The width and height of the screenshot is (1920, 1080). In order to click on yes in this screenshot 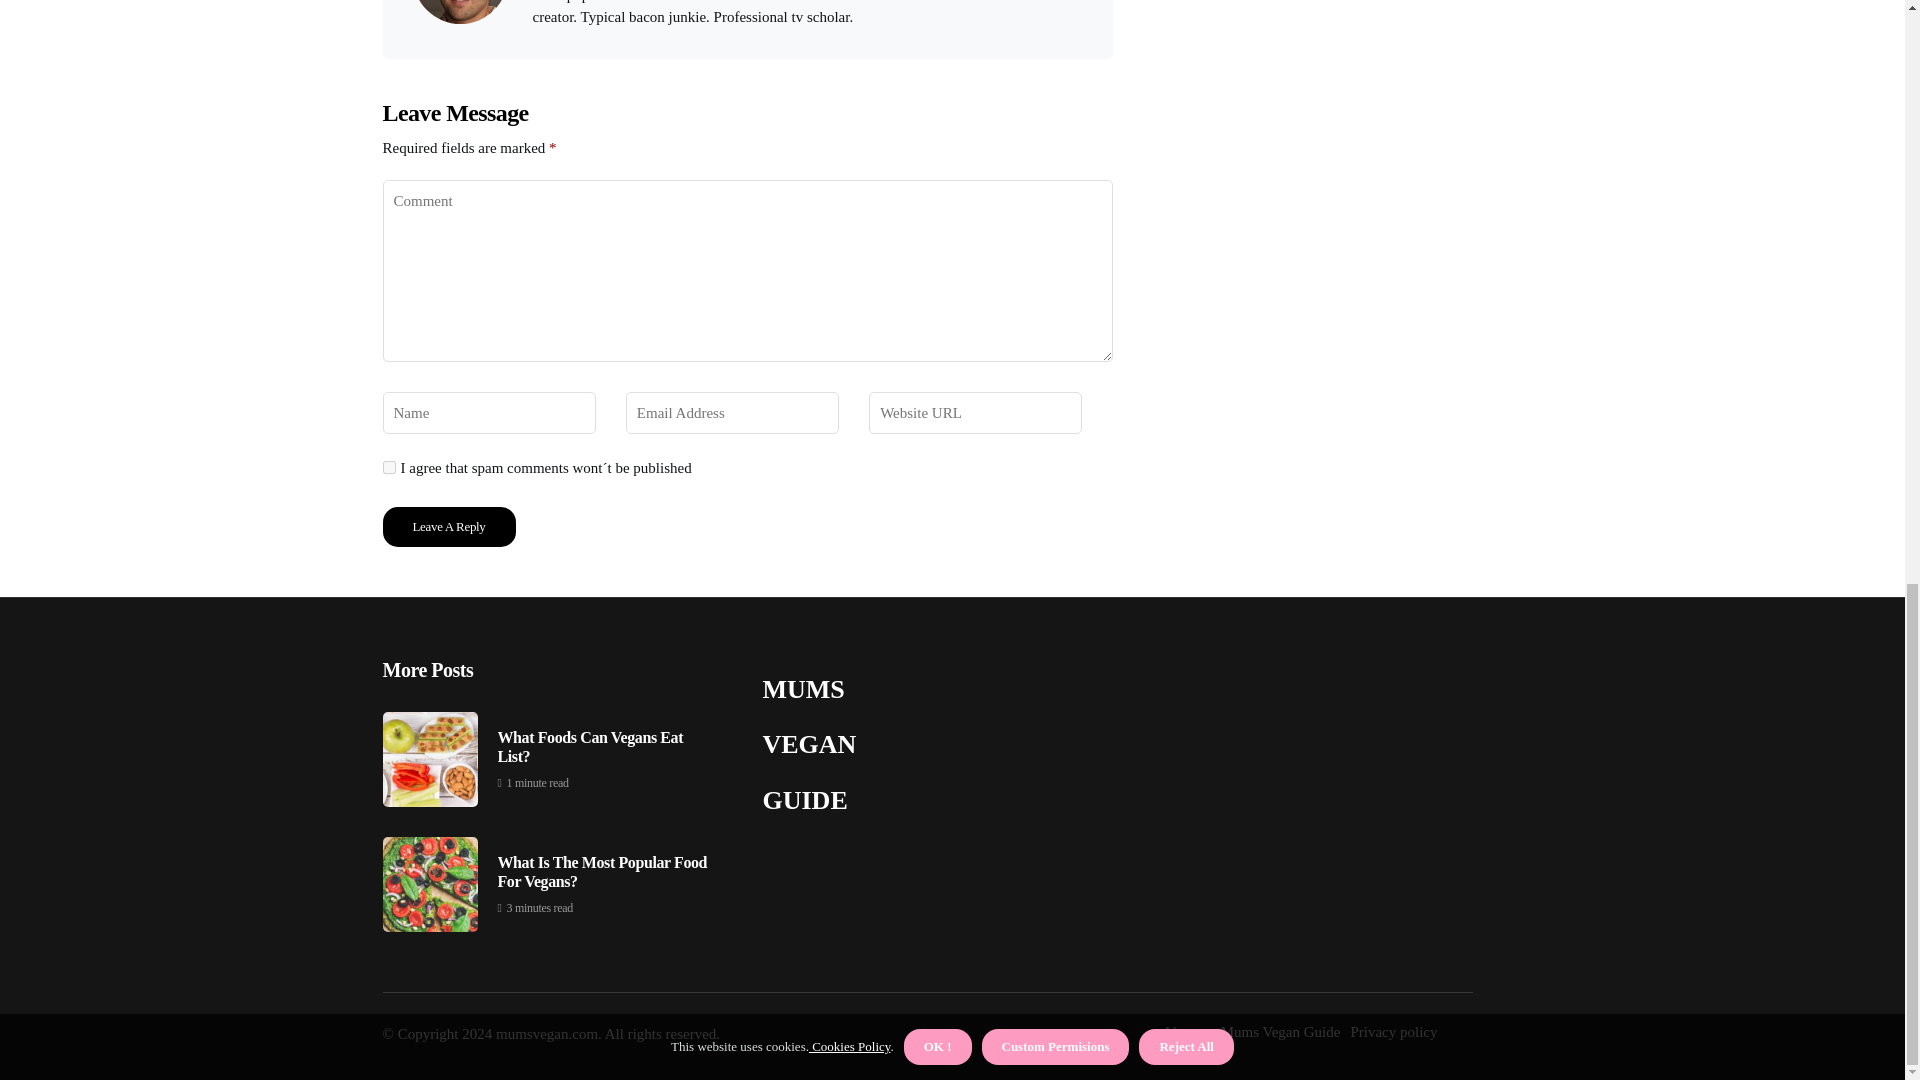, I will do `click(388, 468)`.